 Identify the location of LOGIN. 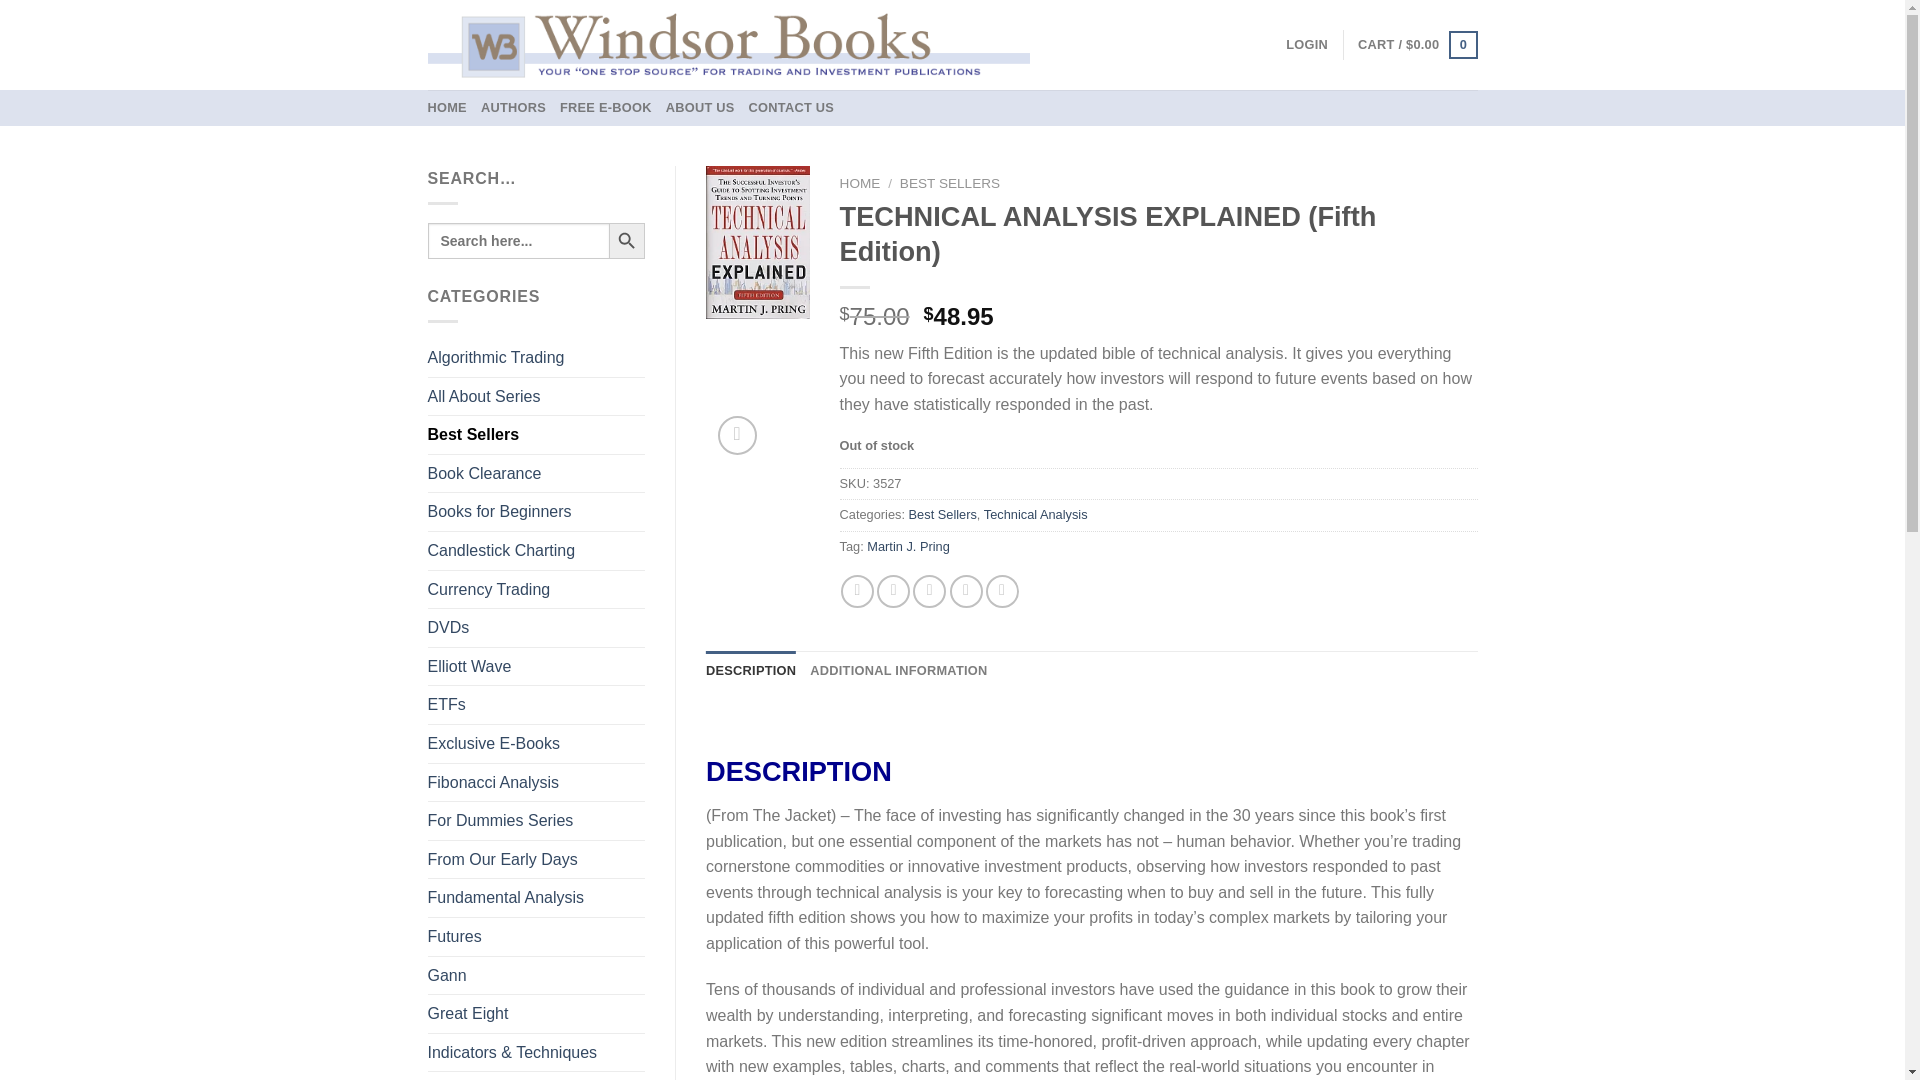
(1307, 44).